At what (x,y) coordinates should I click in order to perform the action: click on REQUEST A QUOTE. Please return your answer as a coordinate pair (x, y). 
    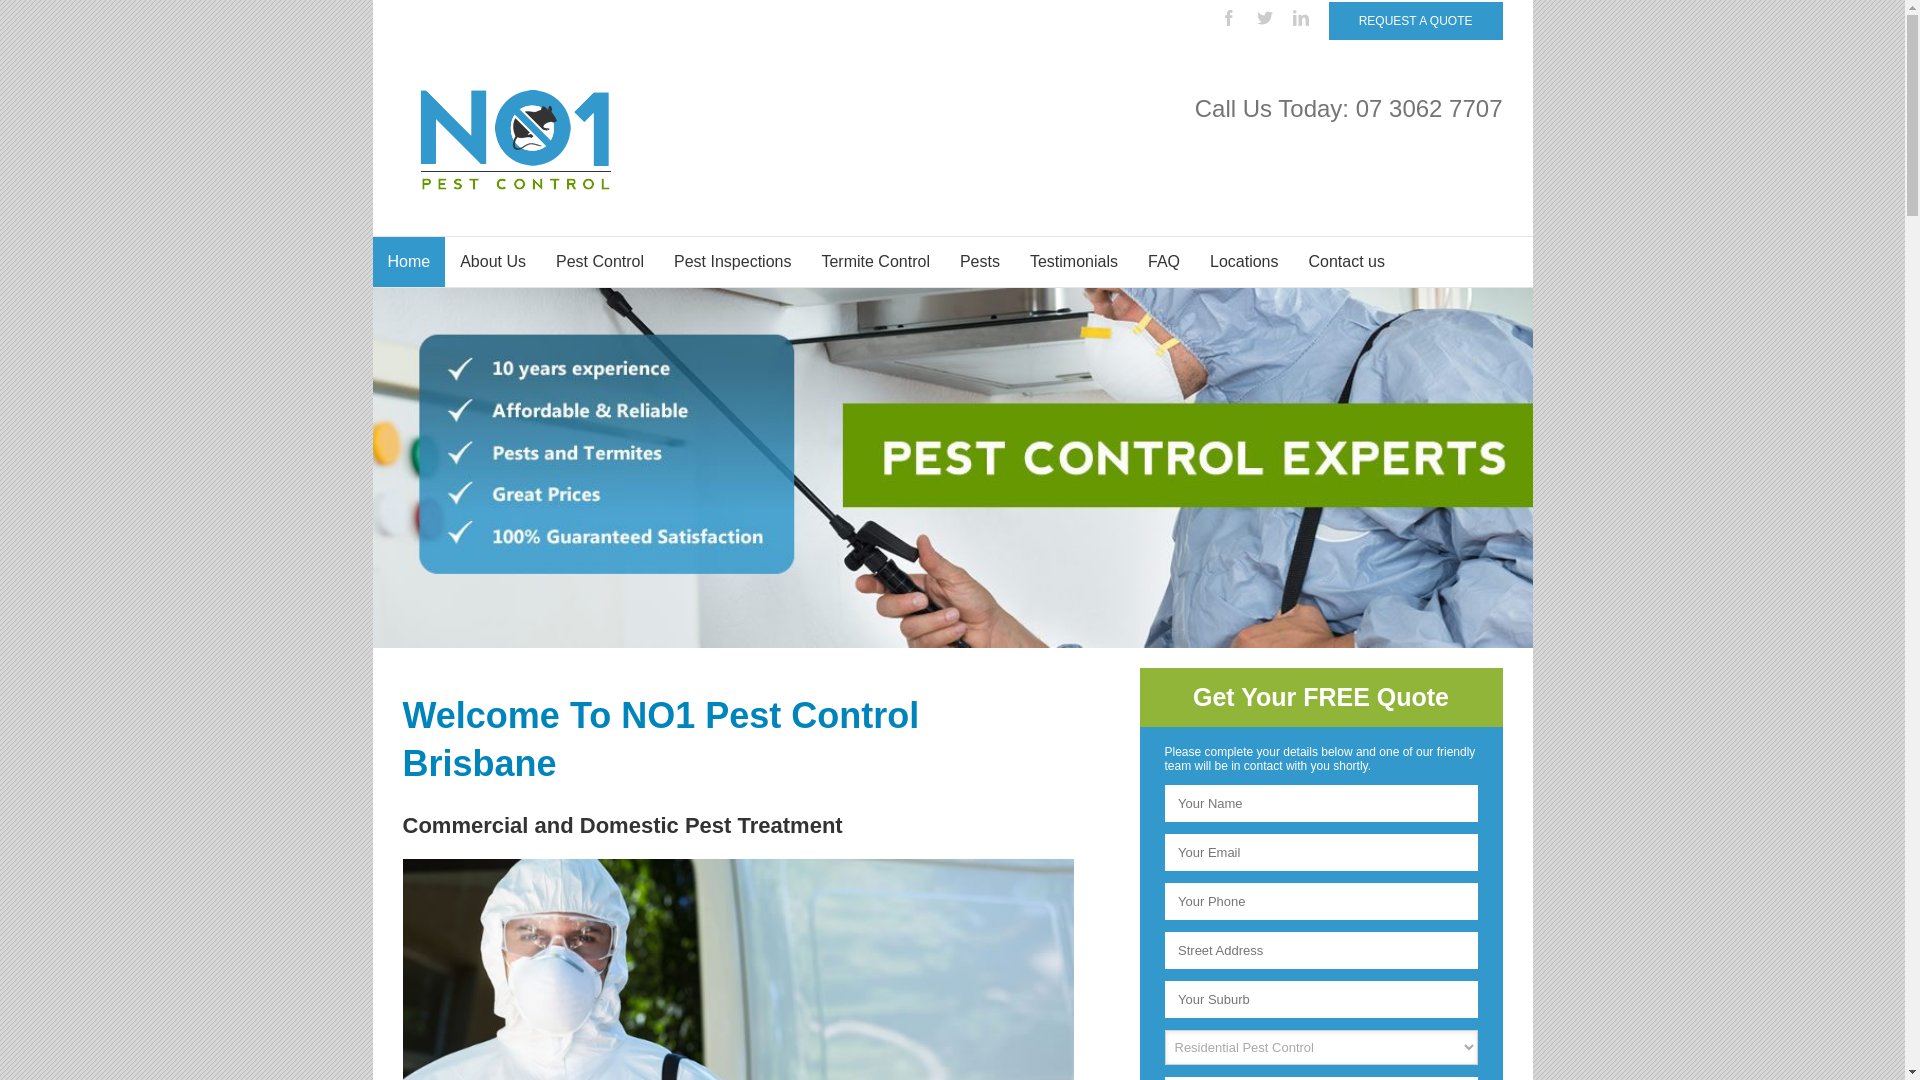
    Looking at the image, I should click on (1416, 21).